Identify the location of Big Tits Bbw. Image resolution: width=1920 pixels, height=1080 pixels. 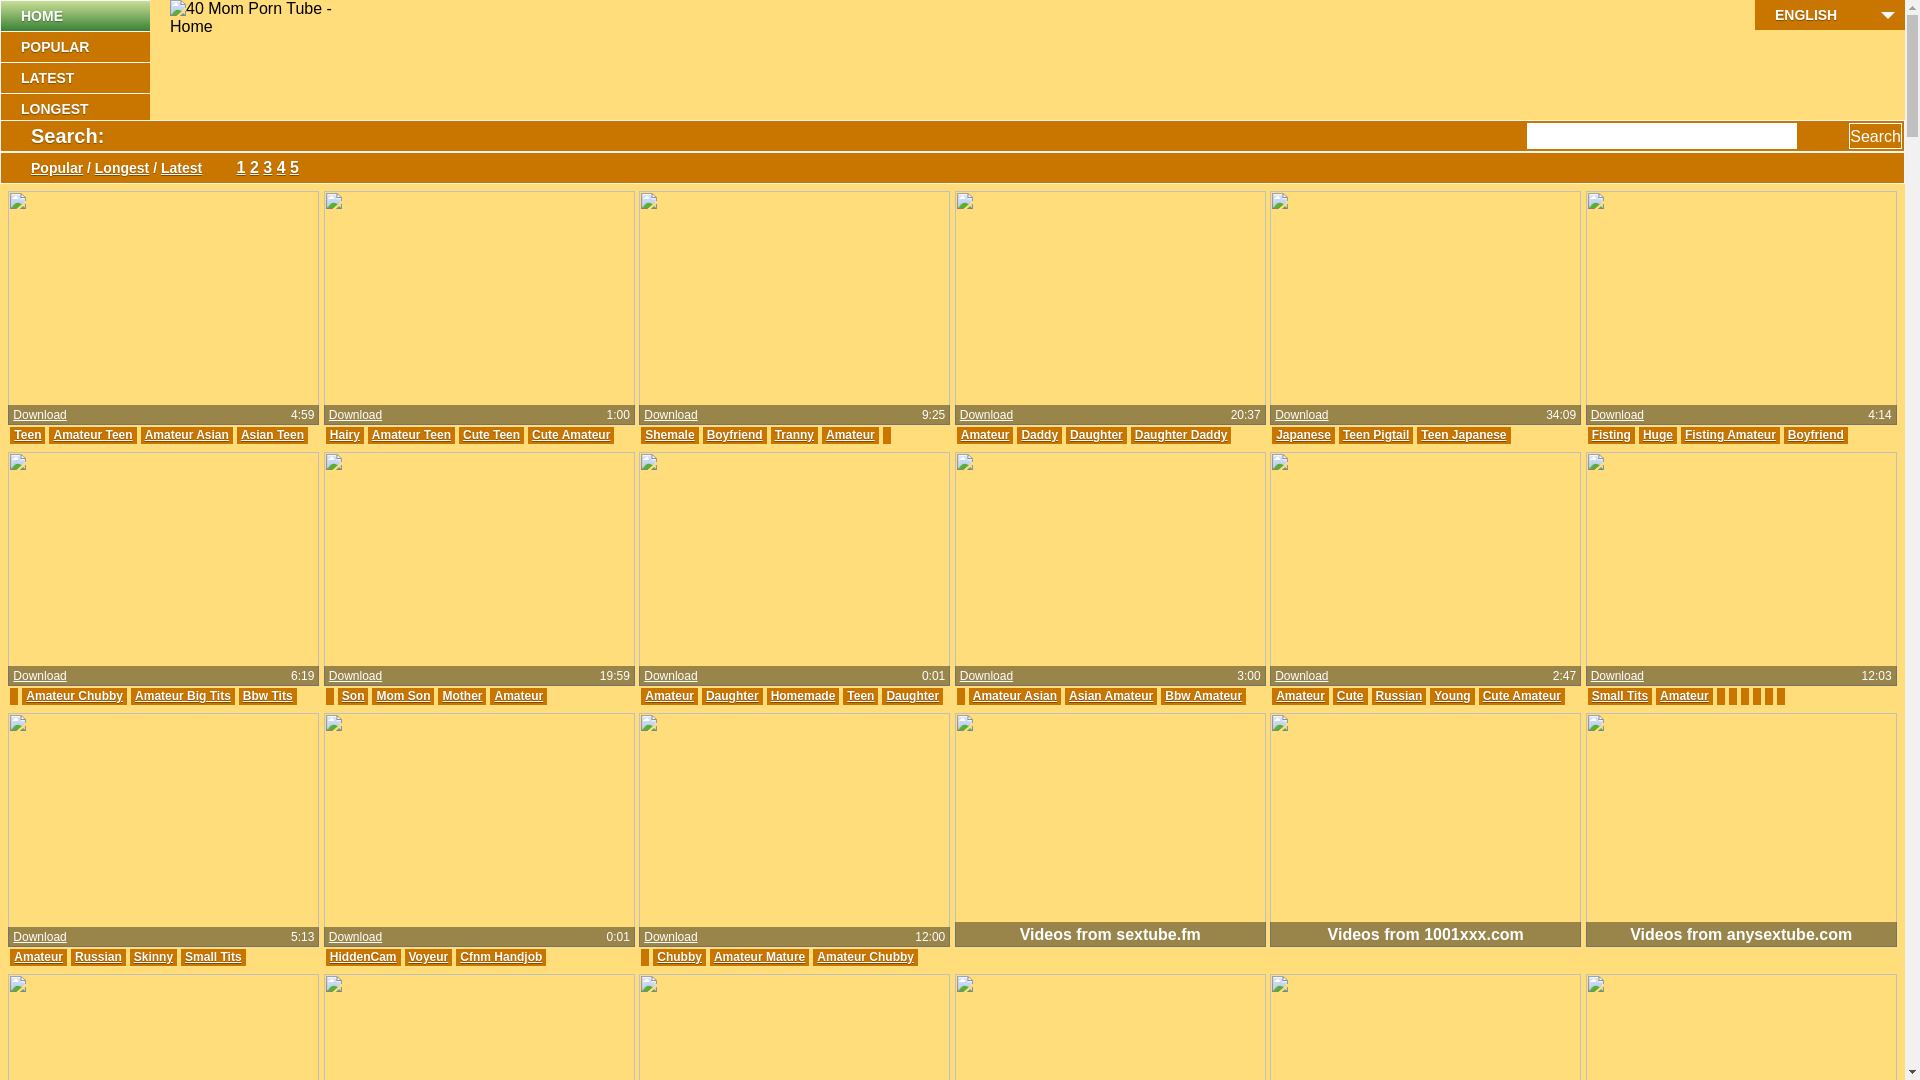
(50, 738).